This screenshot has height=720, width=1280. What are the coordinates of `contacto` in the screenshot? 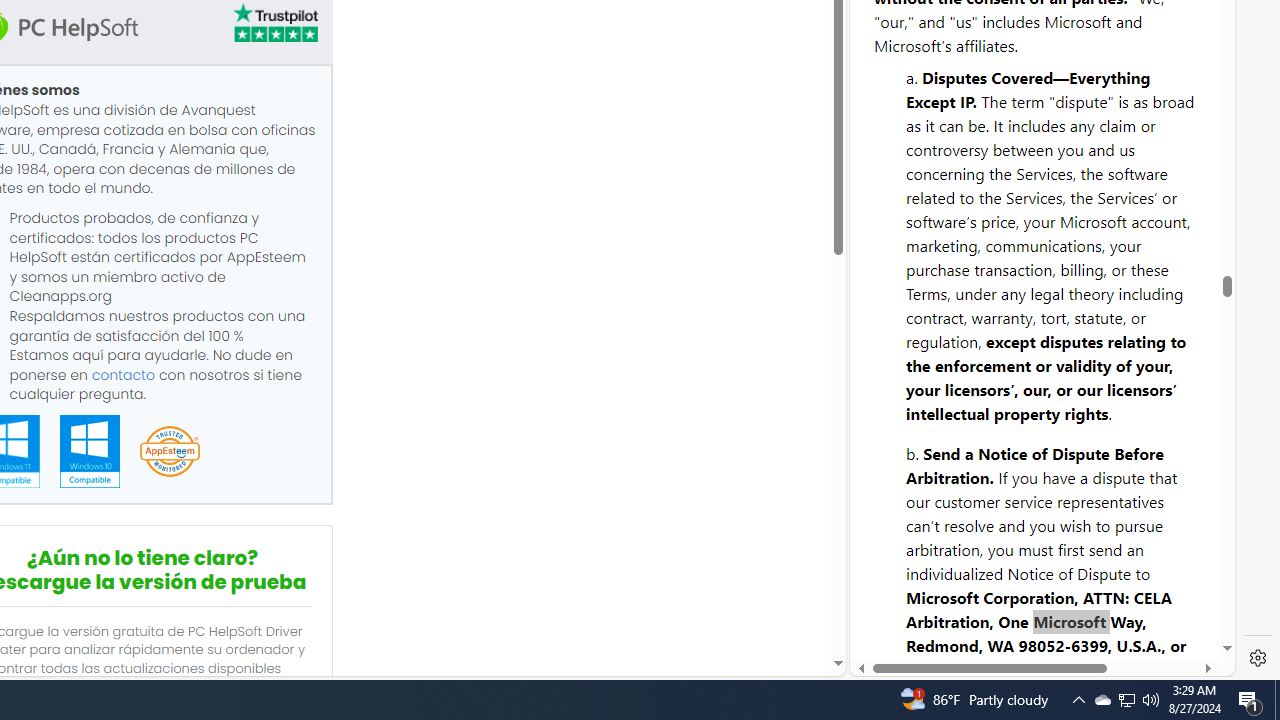 It's located at (123, 374).